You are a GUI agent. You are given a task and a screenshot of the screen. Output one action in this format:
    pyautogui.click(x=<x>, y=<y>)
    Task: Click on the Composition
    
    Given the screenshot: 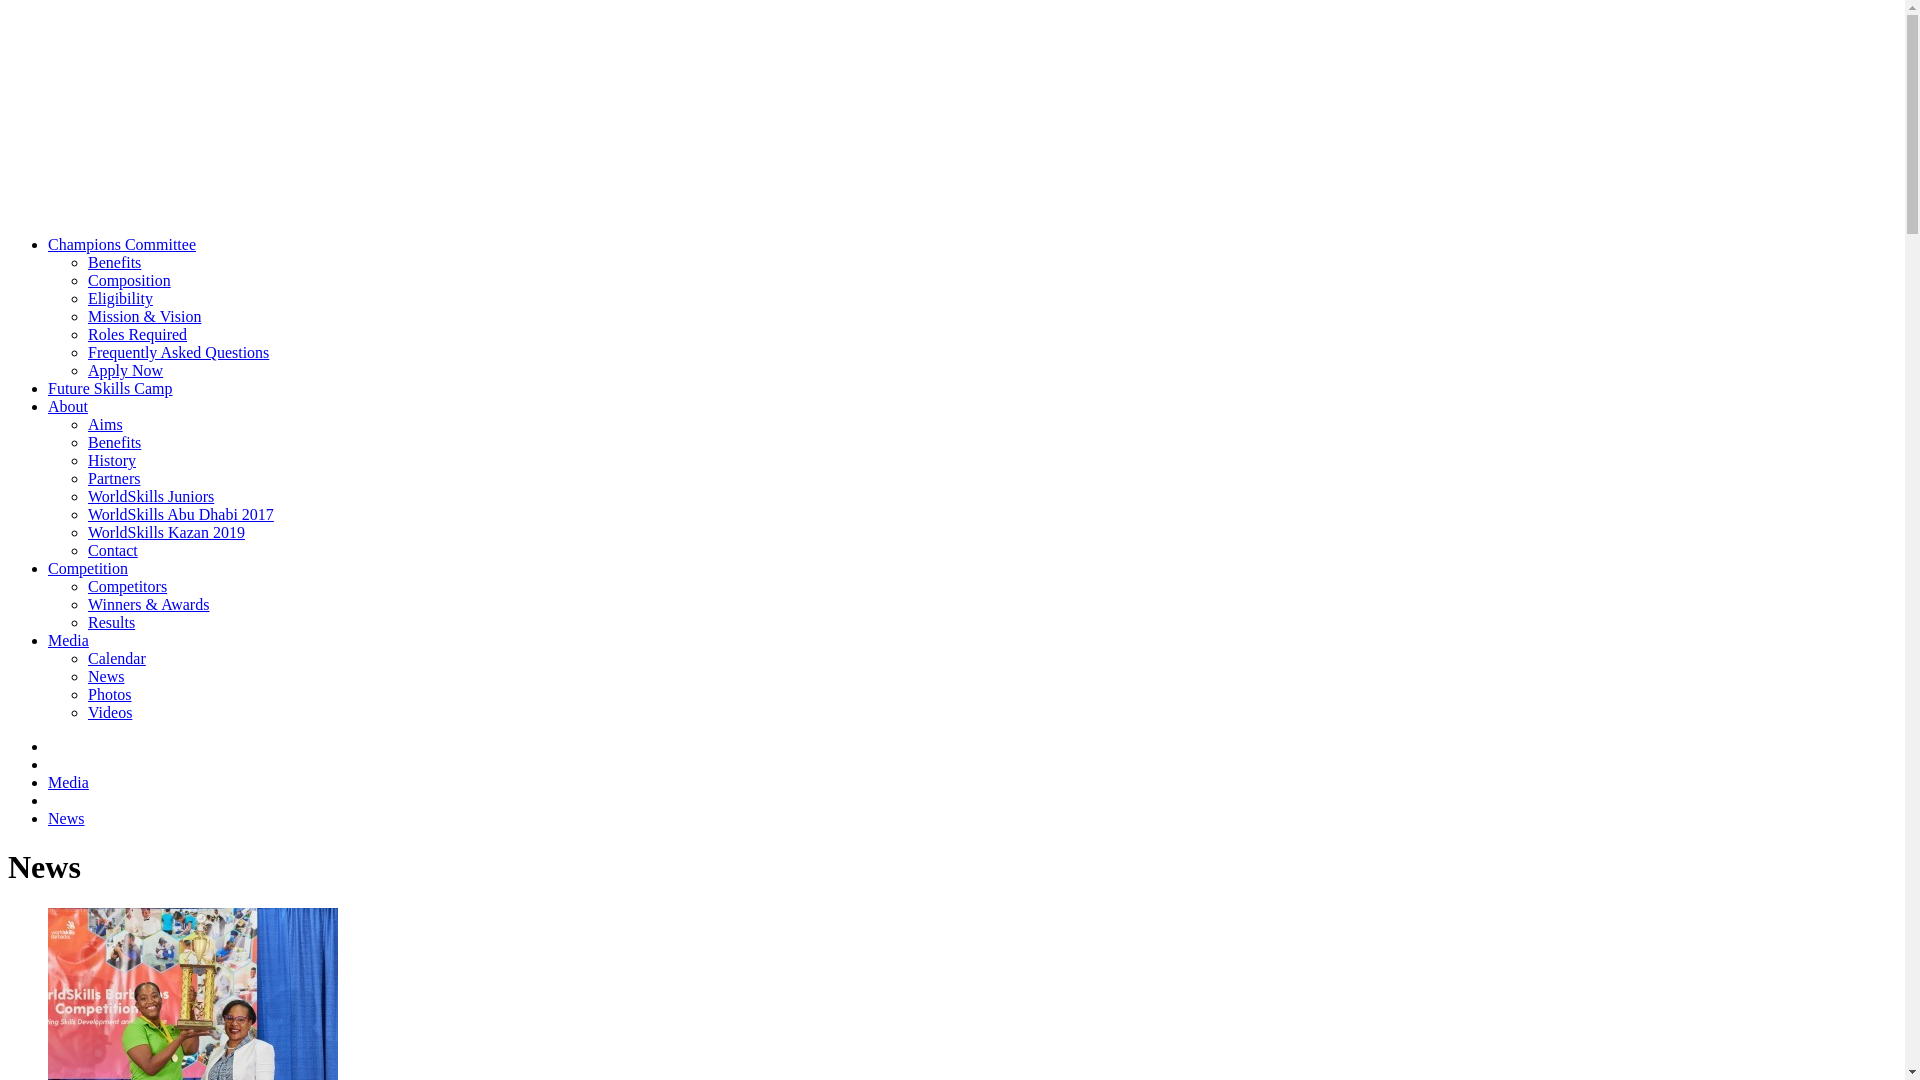 What is the action you would take?
    pyautogui.click(x=130, y=280)
    